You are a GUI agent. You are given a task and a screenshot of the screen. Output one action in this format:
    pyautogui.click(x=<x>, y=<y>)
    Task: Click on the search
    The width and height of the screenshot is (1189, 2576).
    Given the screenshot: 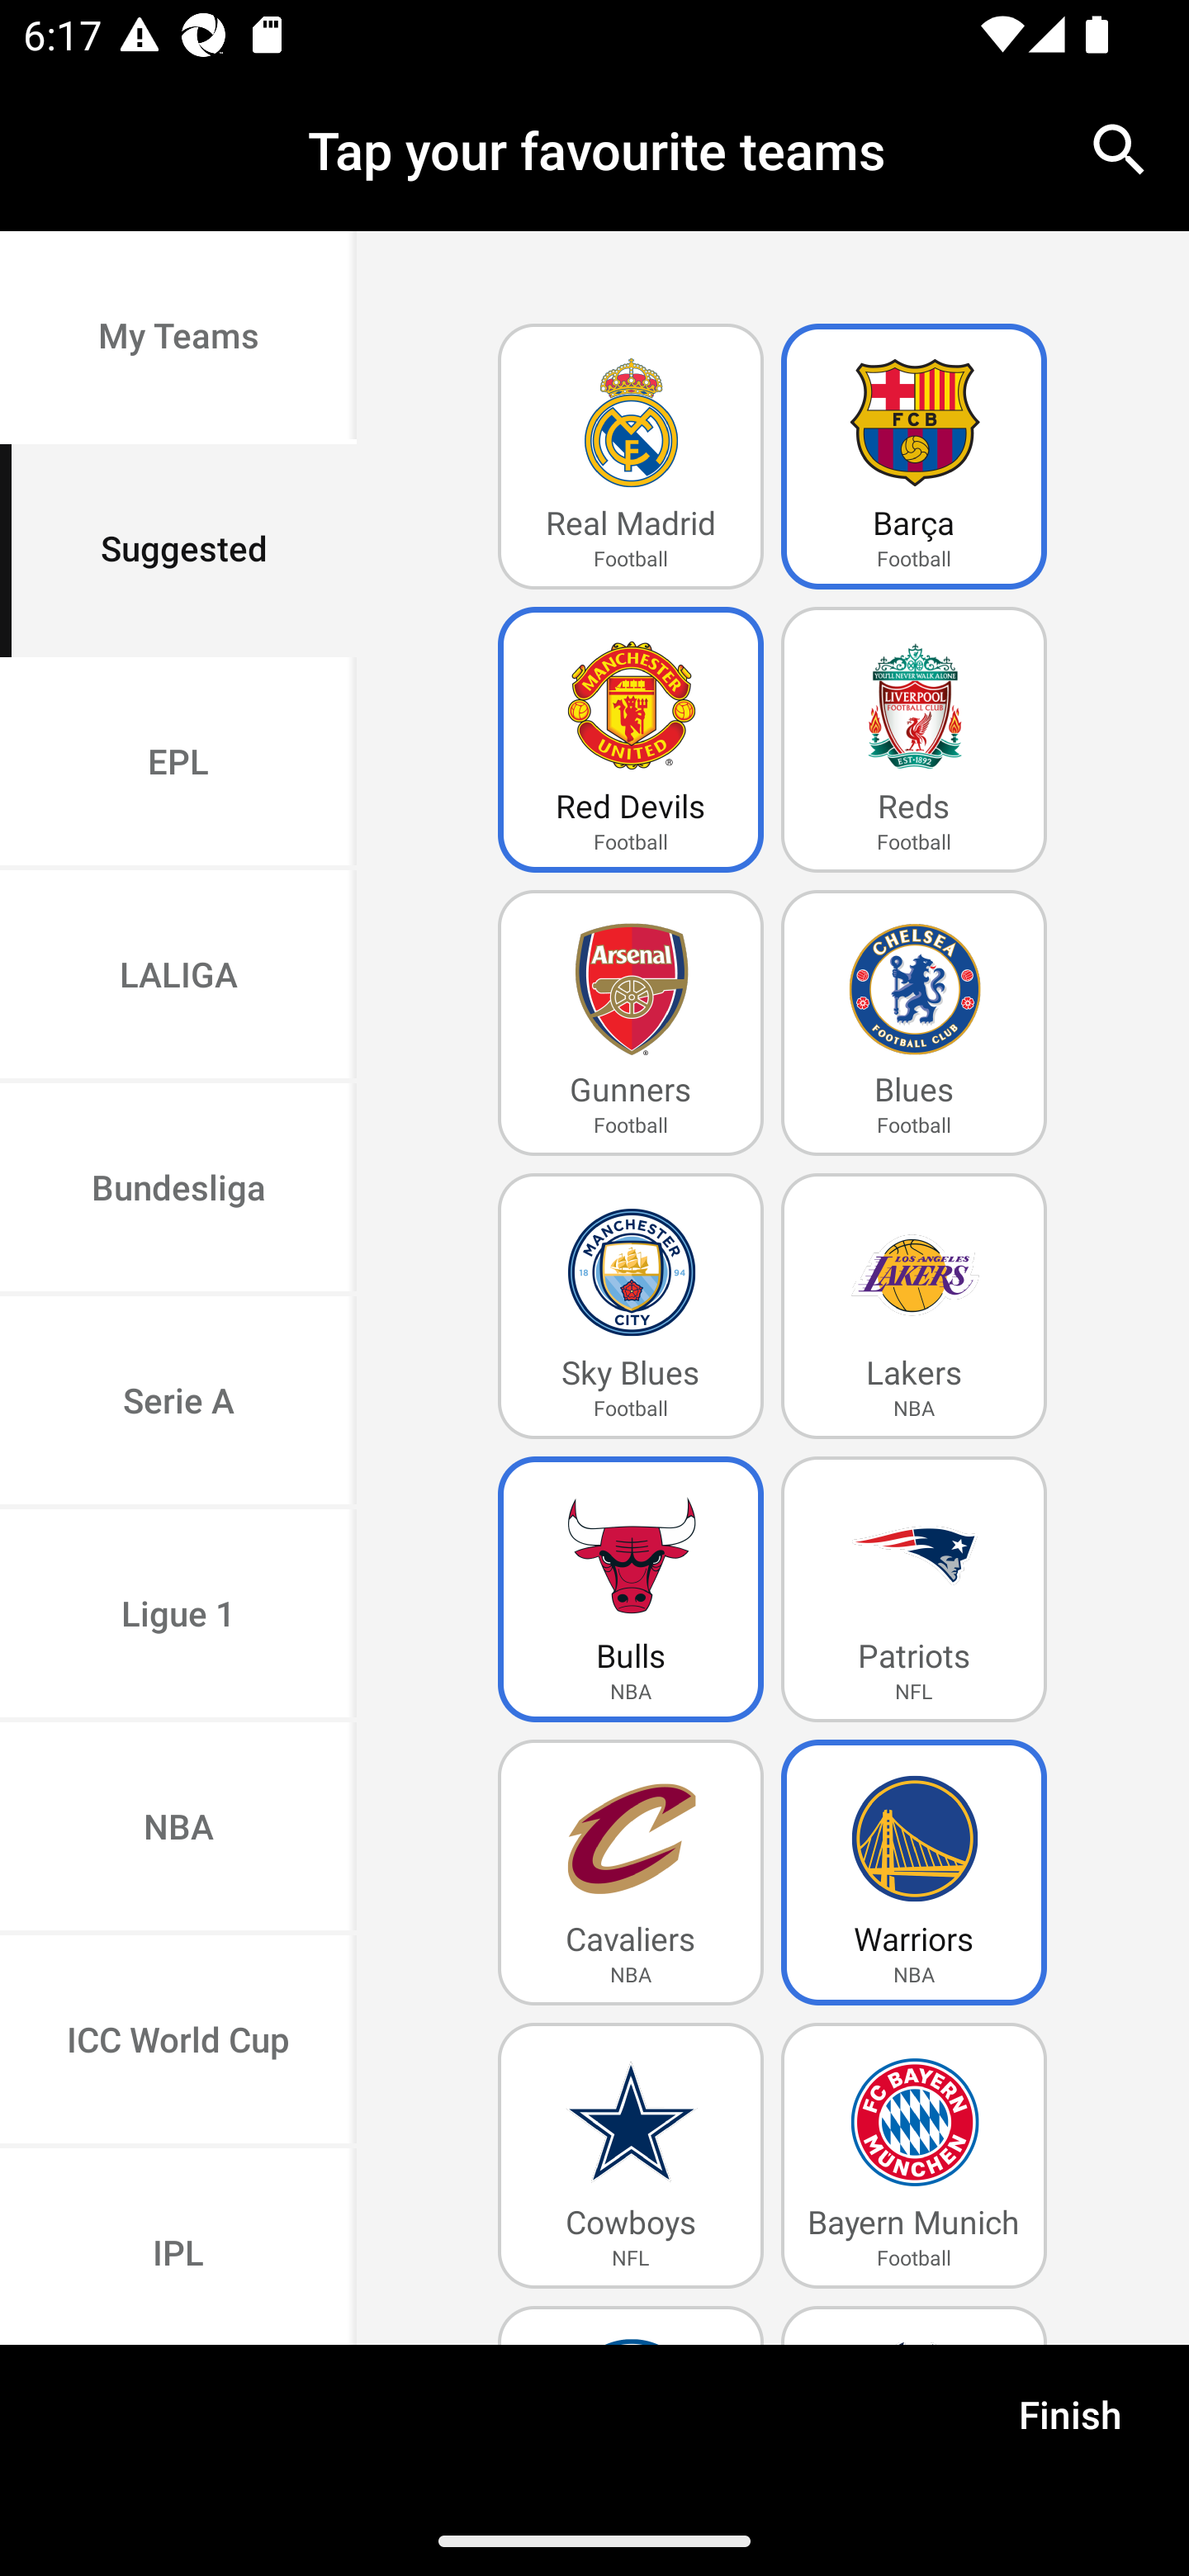 What is the action you would take?
    pyautogui.click(x=1120, y=149)
    